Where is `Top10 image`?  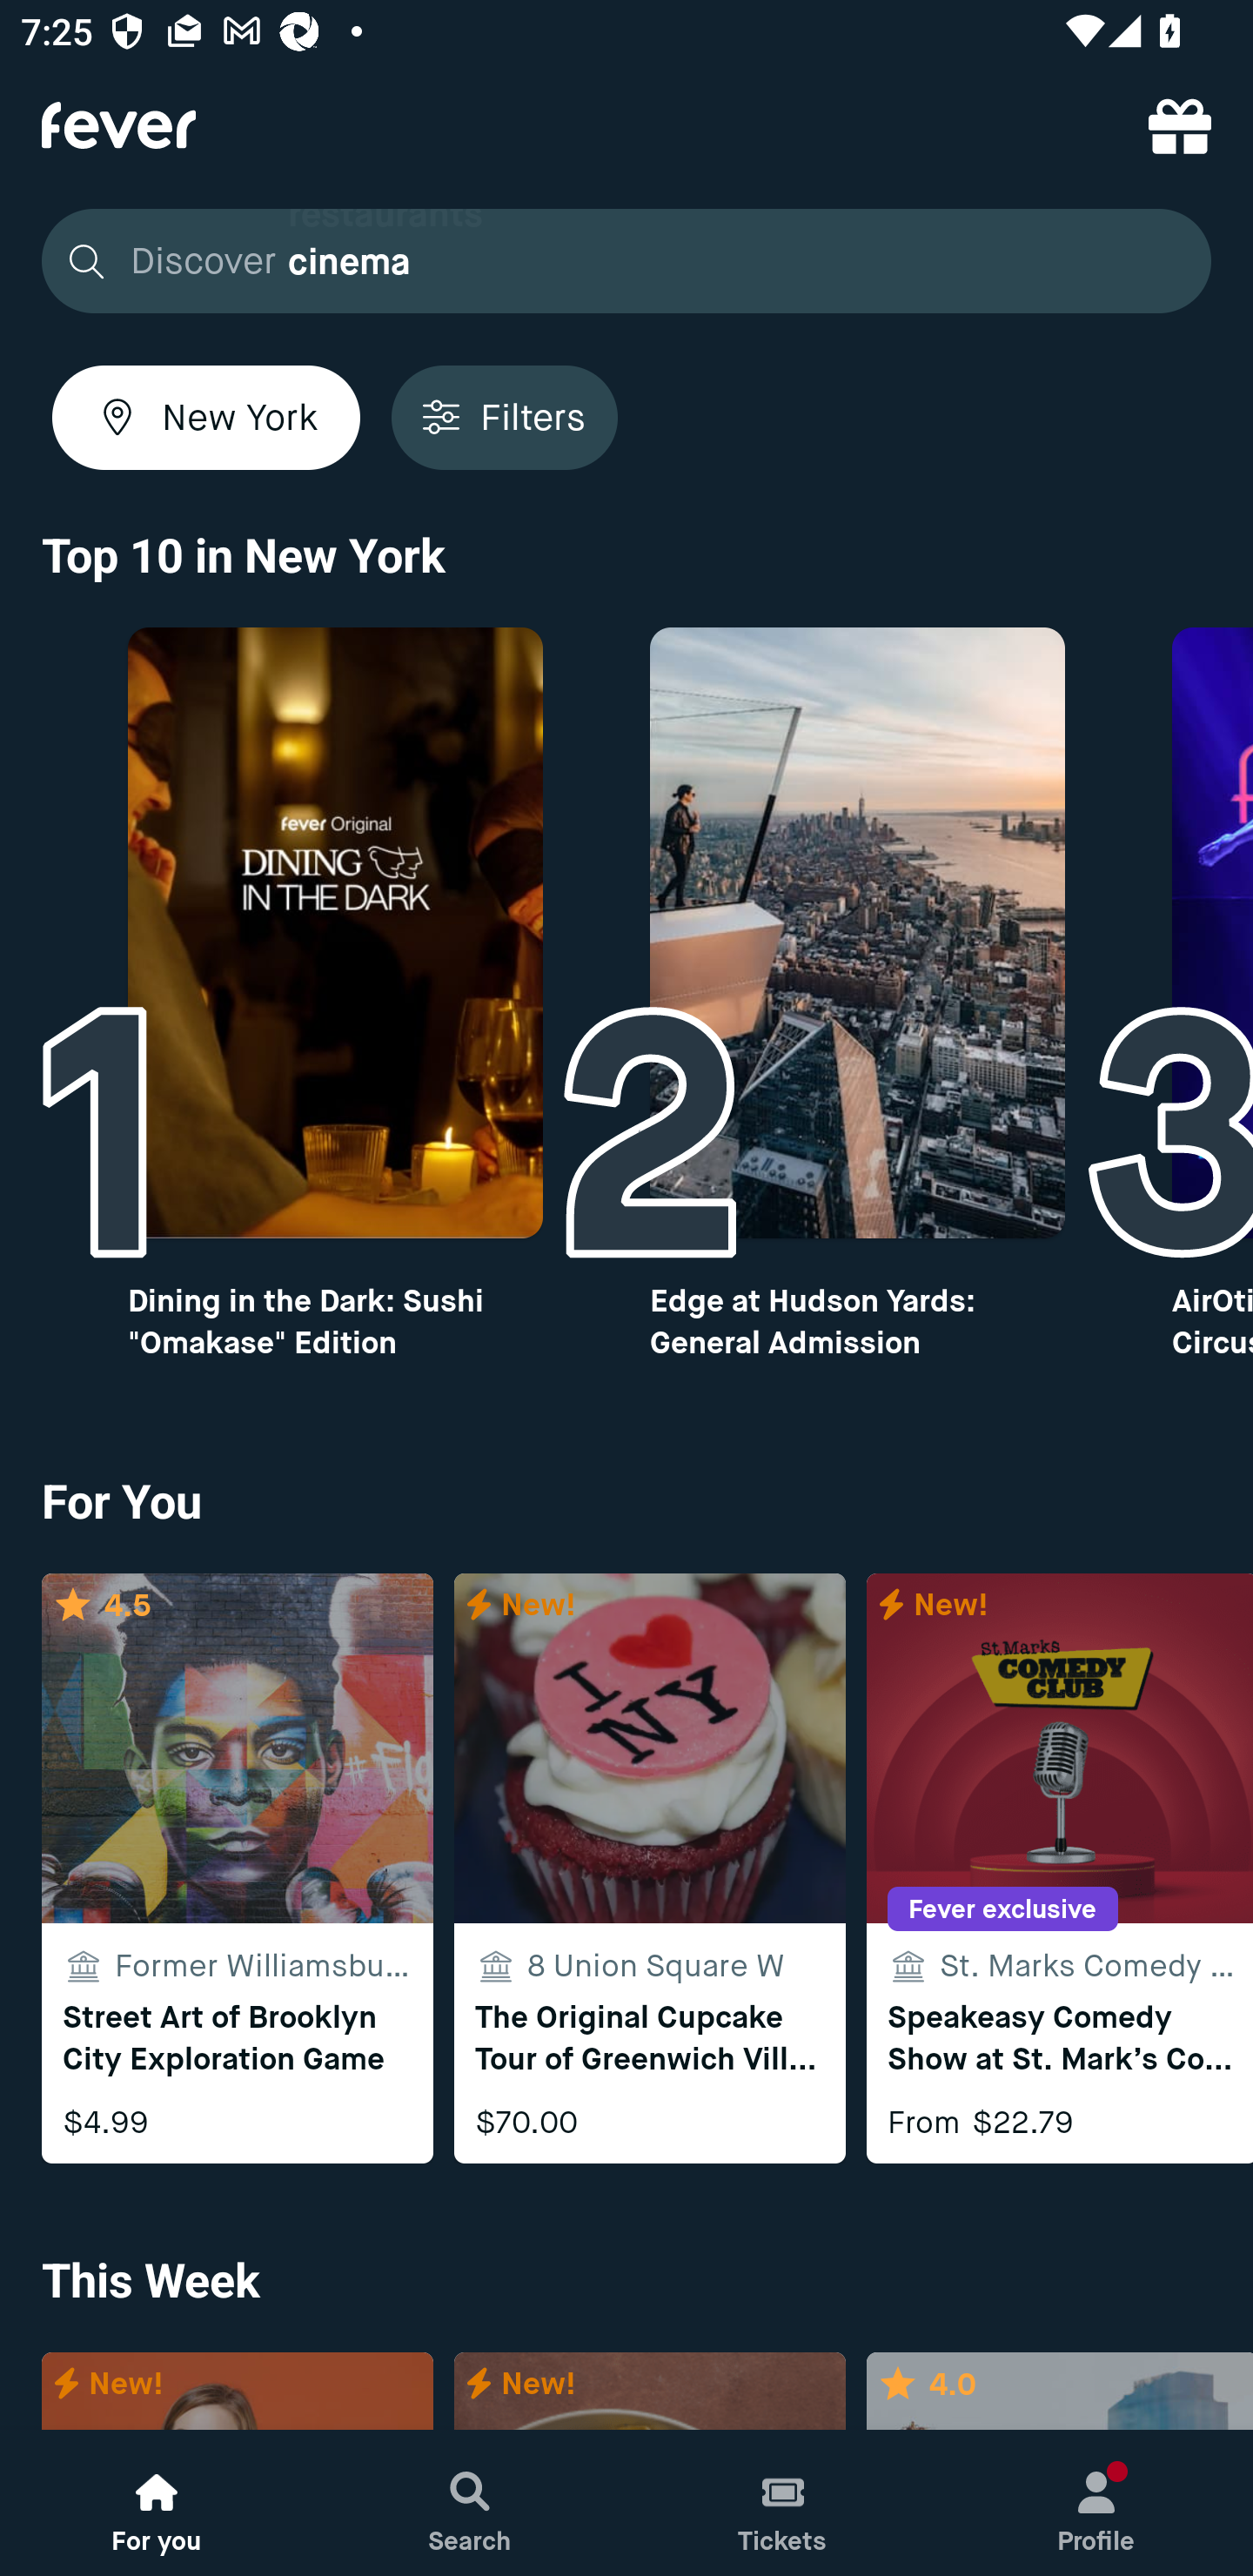 Top10 image is located at coordinates (858, 933).